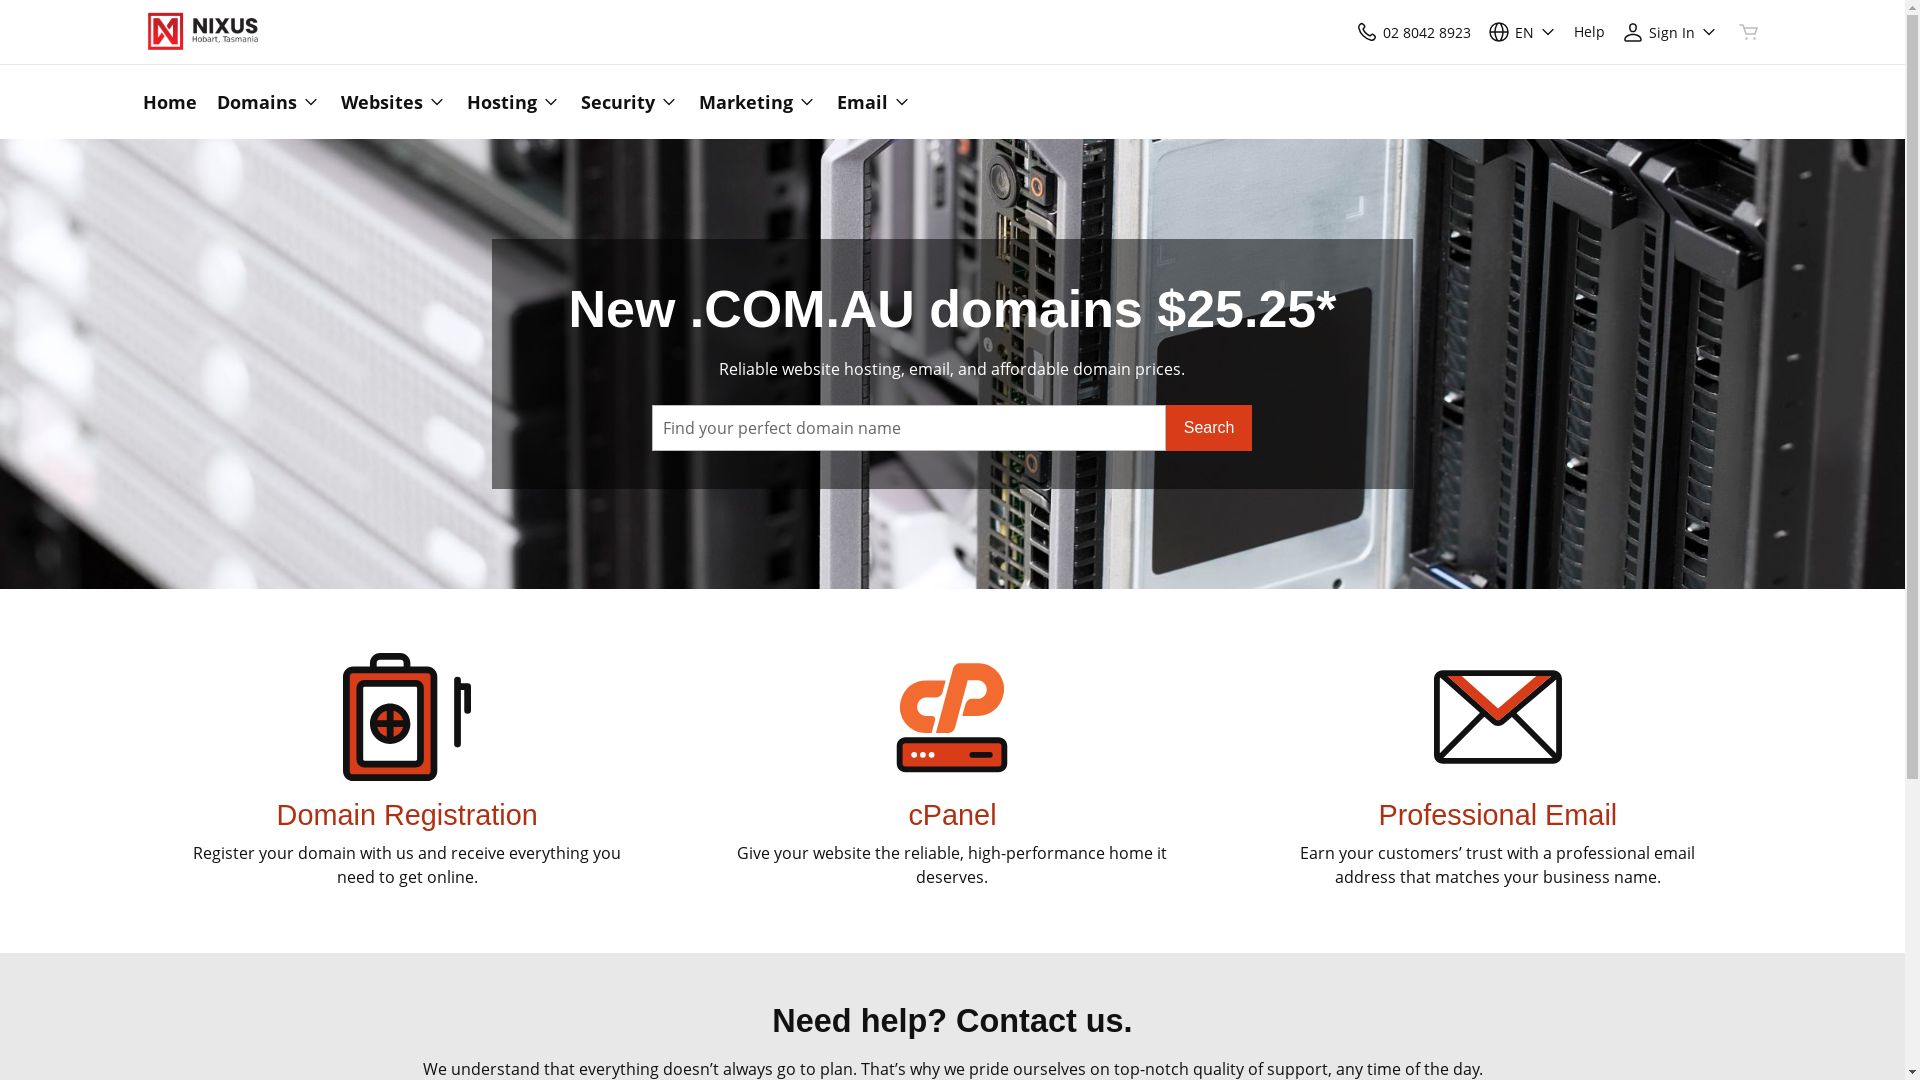 The height and width of the screenshot is (1080, 1920). I want to click on Professional Email, so click(1498, 815).